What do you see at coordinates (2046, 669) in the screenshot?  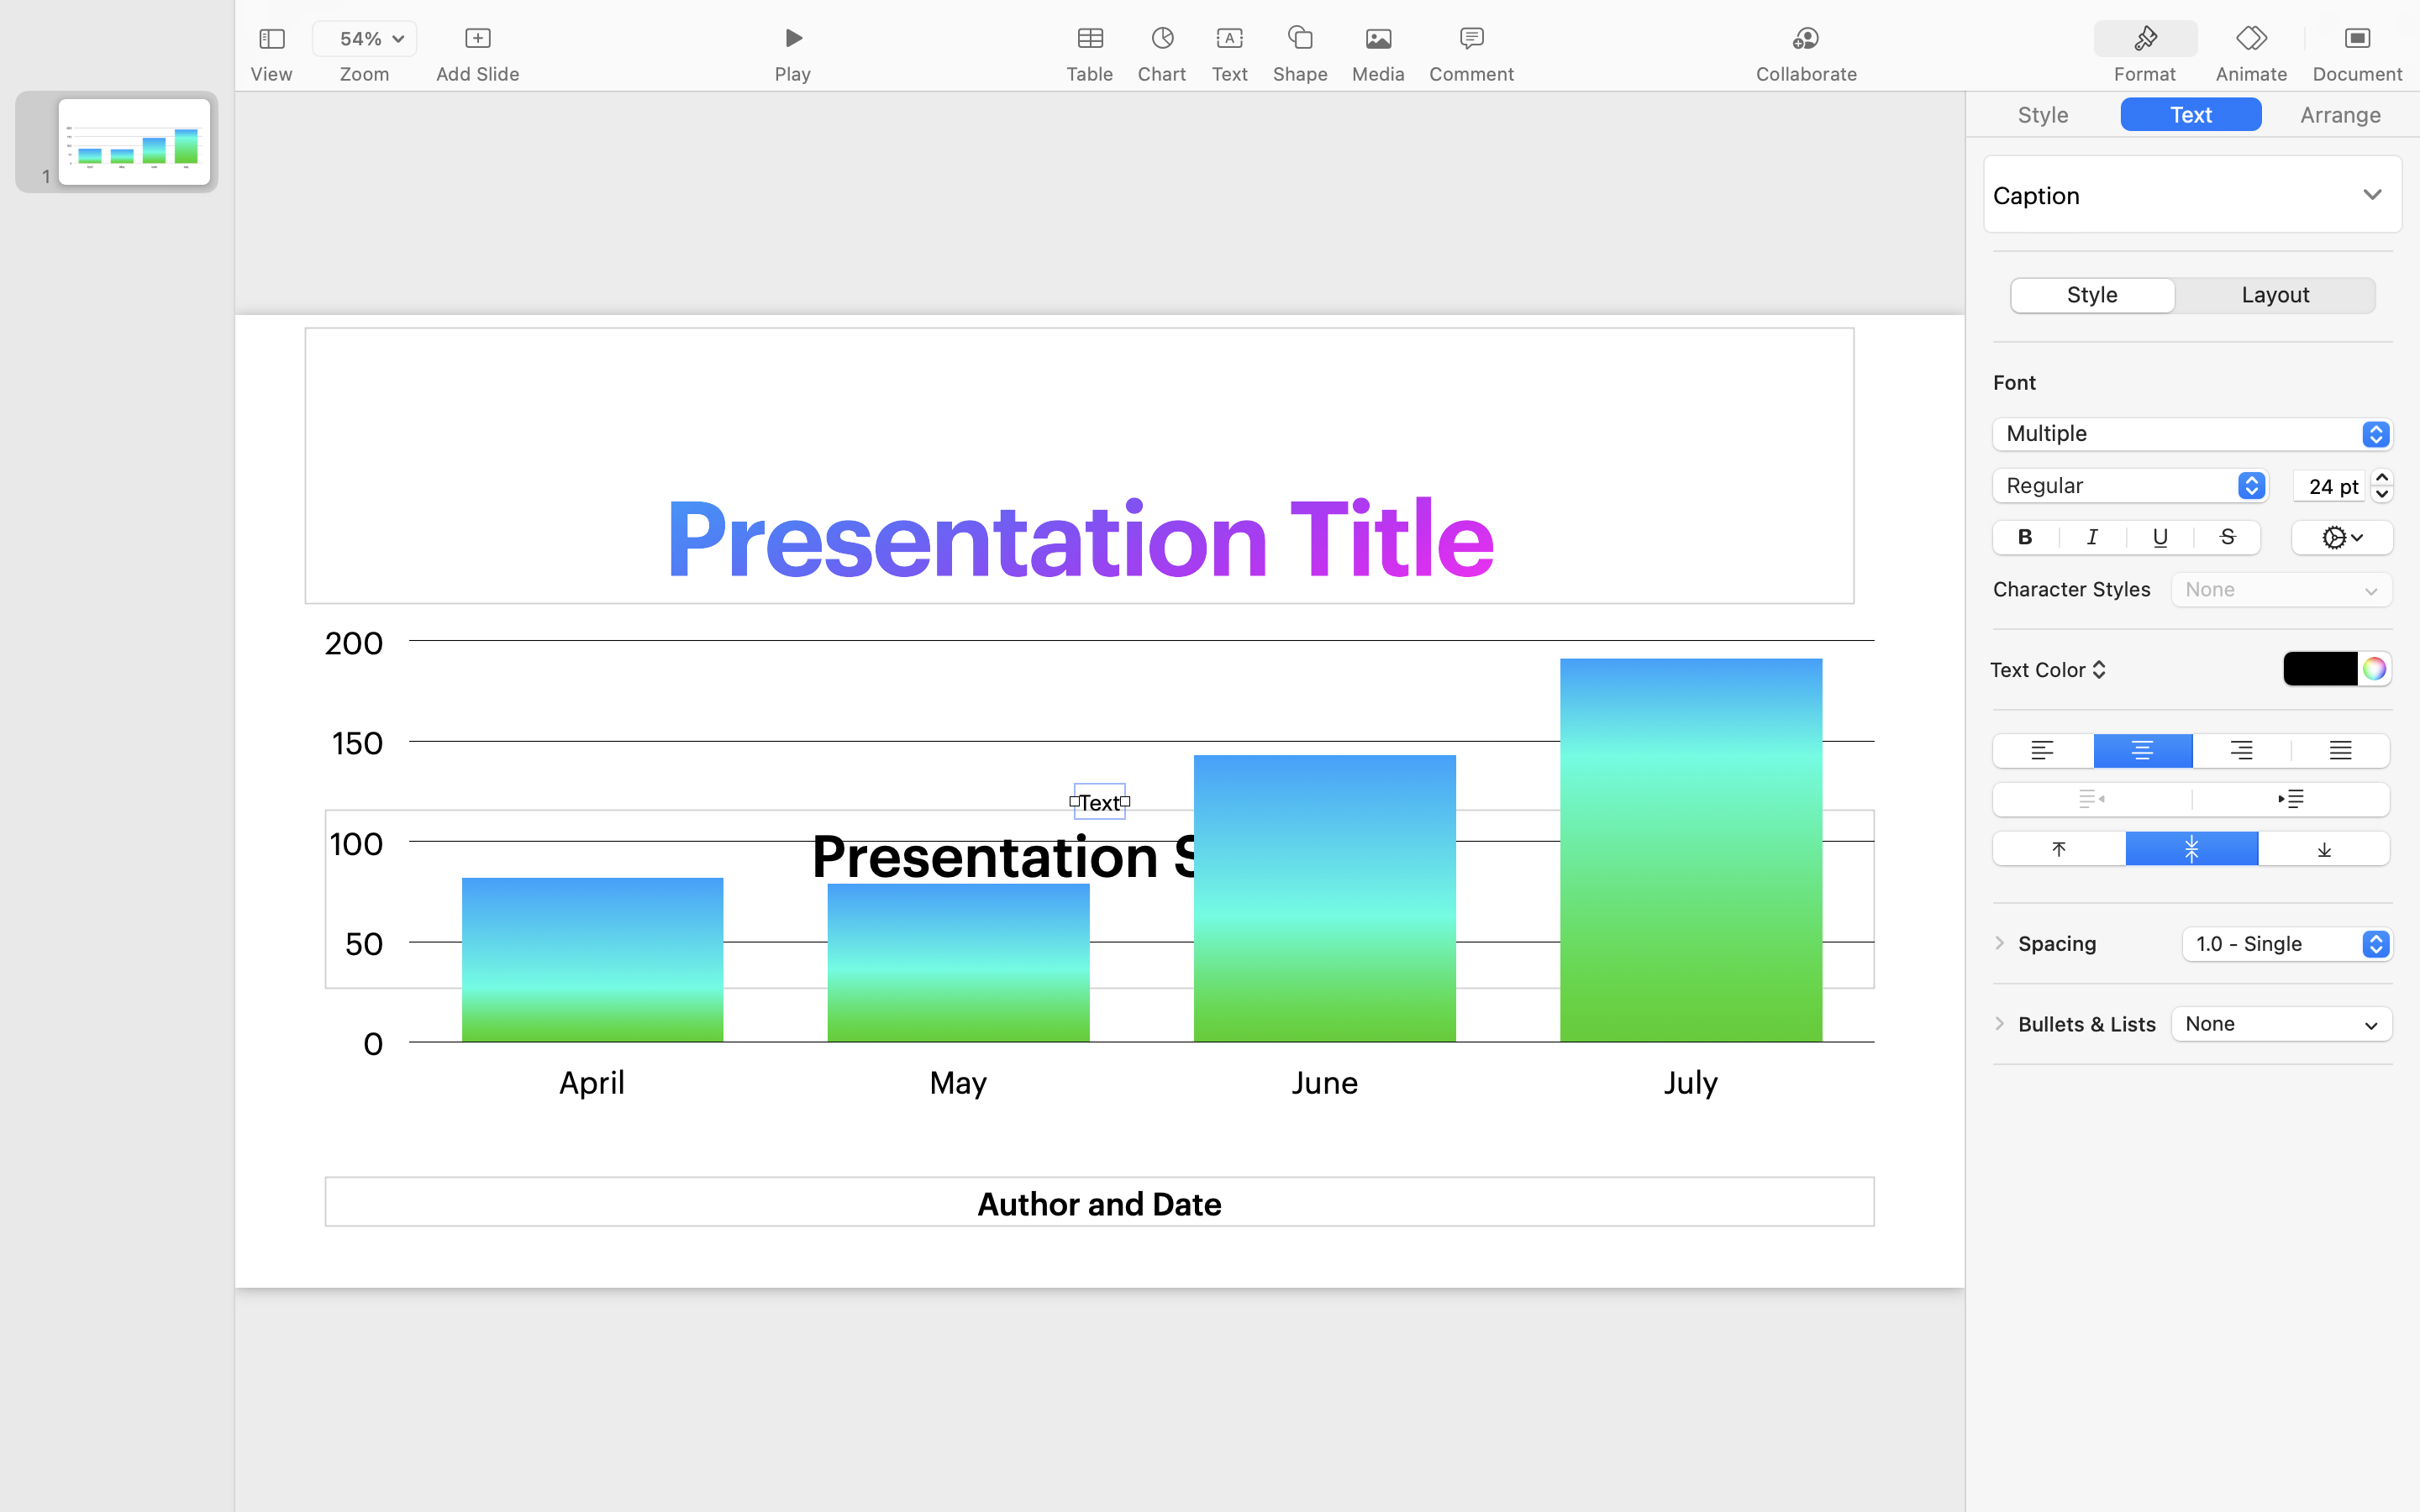 I see `Text Color` at bounding box center [2046, 669].